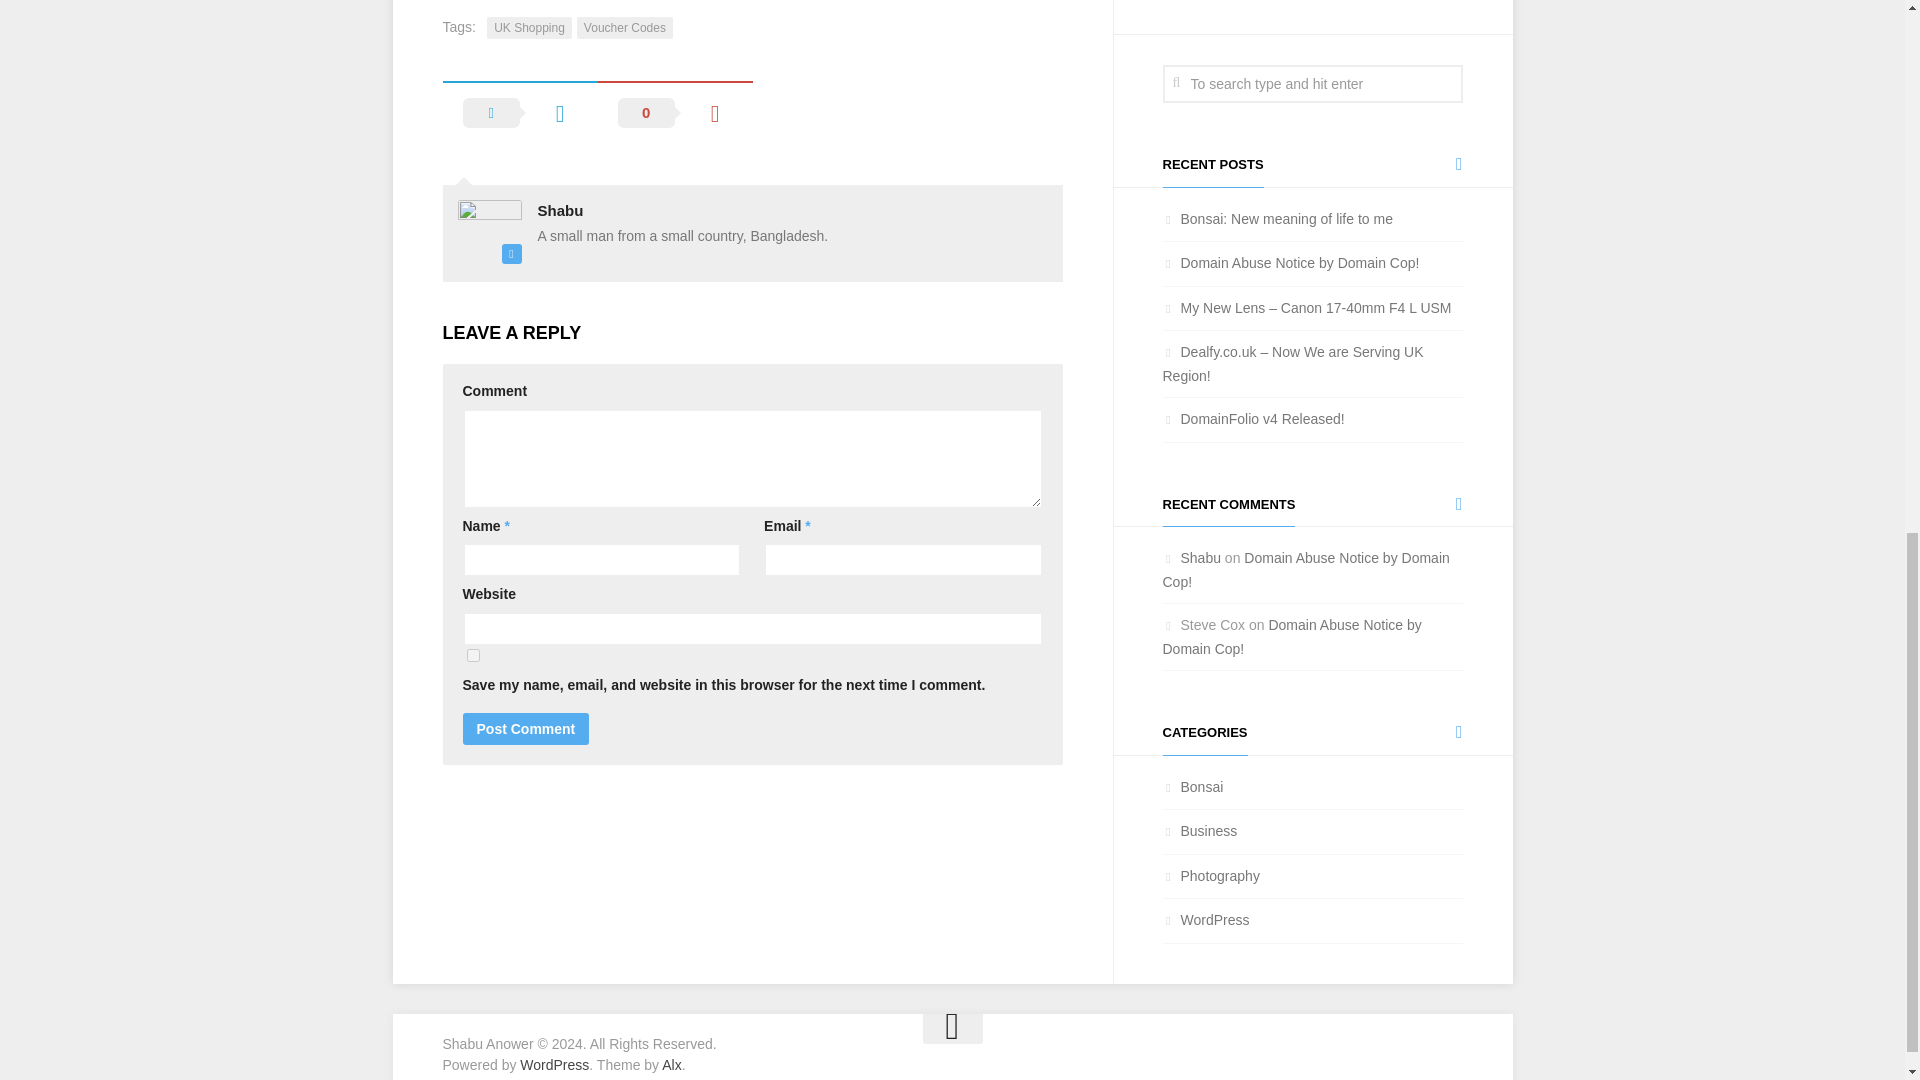 Image resolution: width=1920 pixels, height=1080 pixels. I want to click on To search type and hit enter, so click(1311, 83).